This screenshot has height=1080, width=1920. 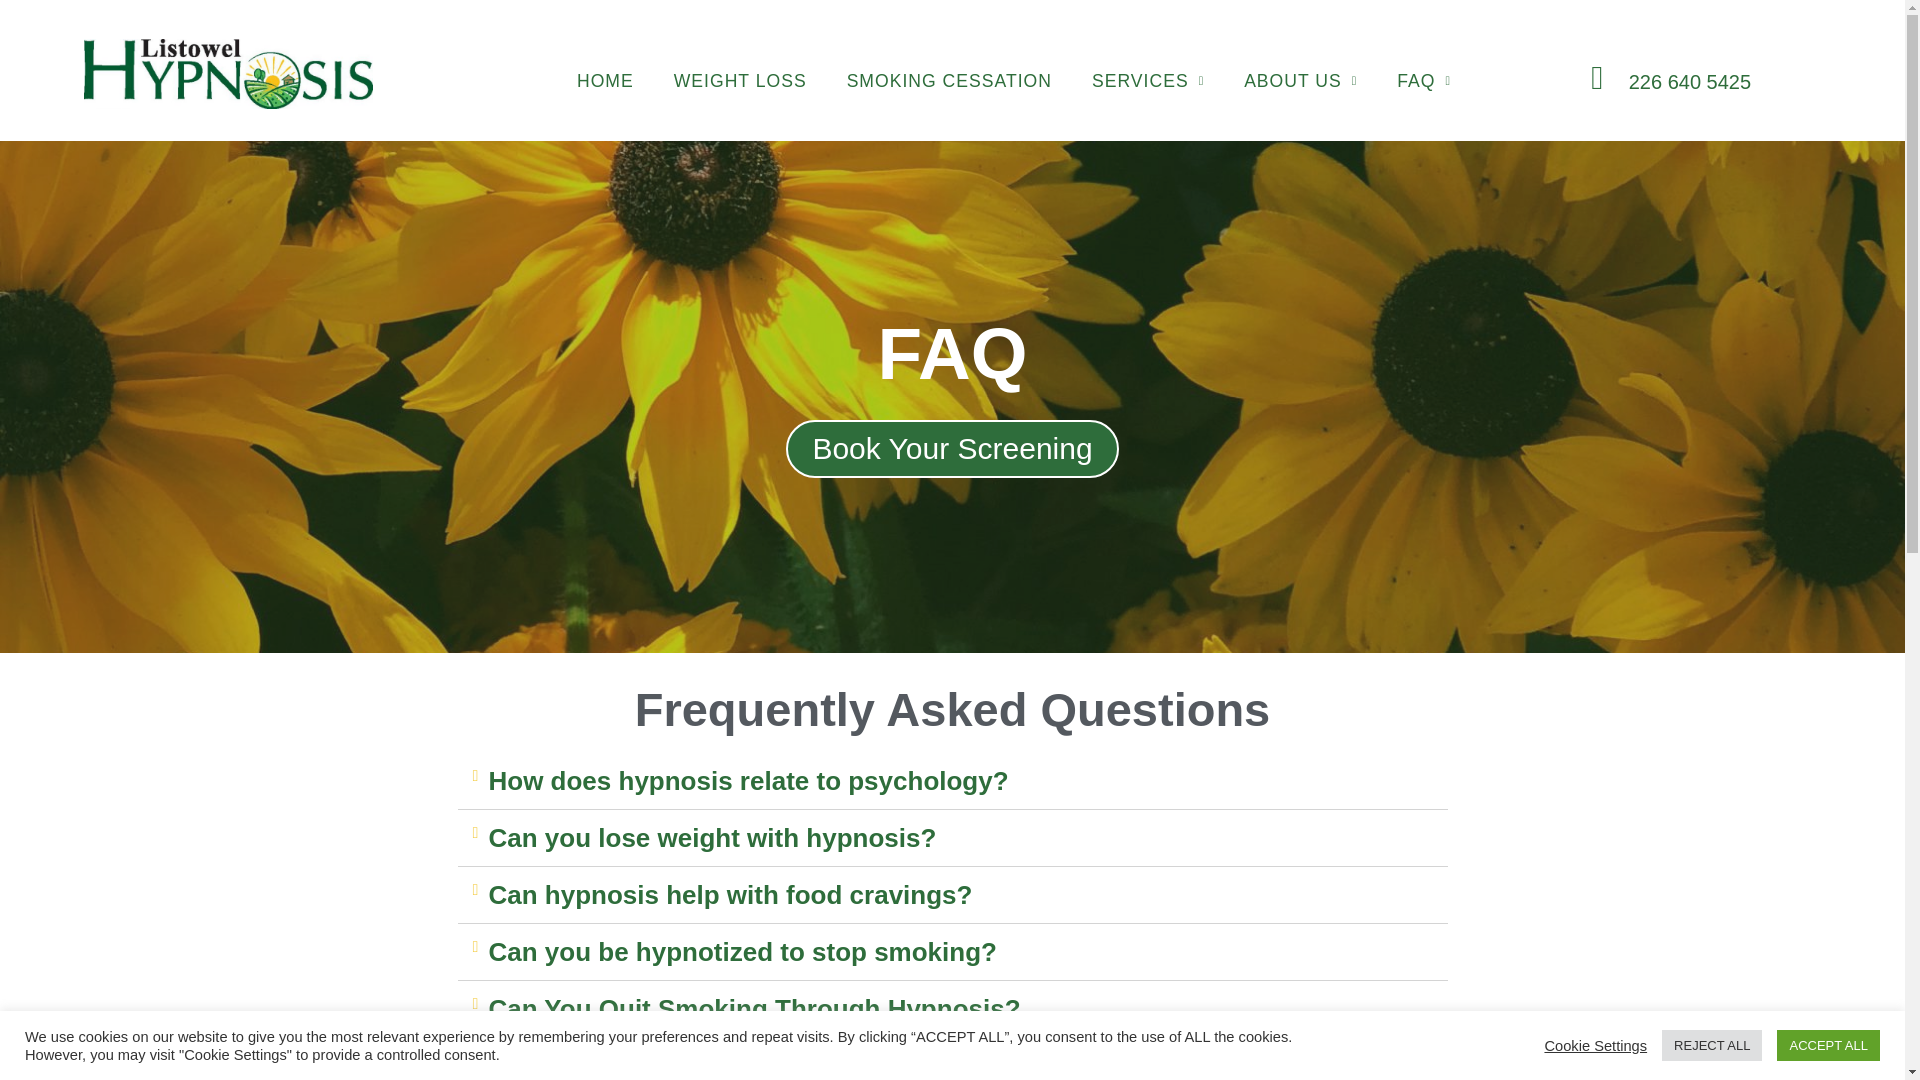 What do you see at coordinates (1690, 82) in the screenshot?
I see `226 640 5425` at bounding box center [1690, 82].